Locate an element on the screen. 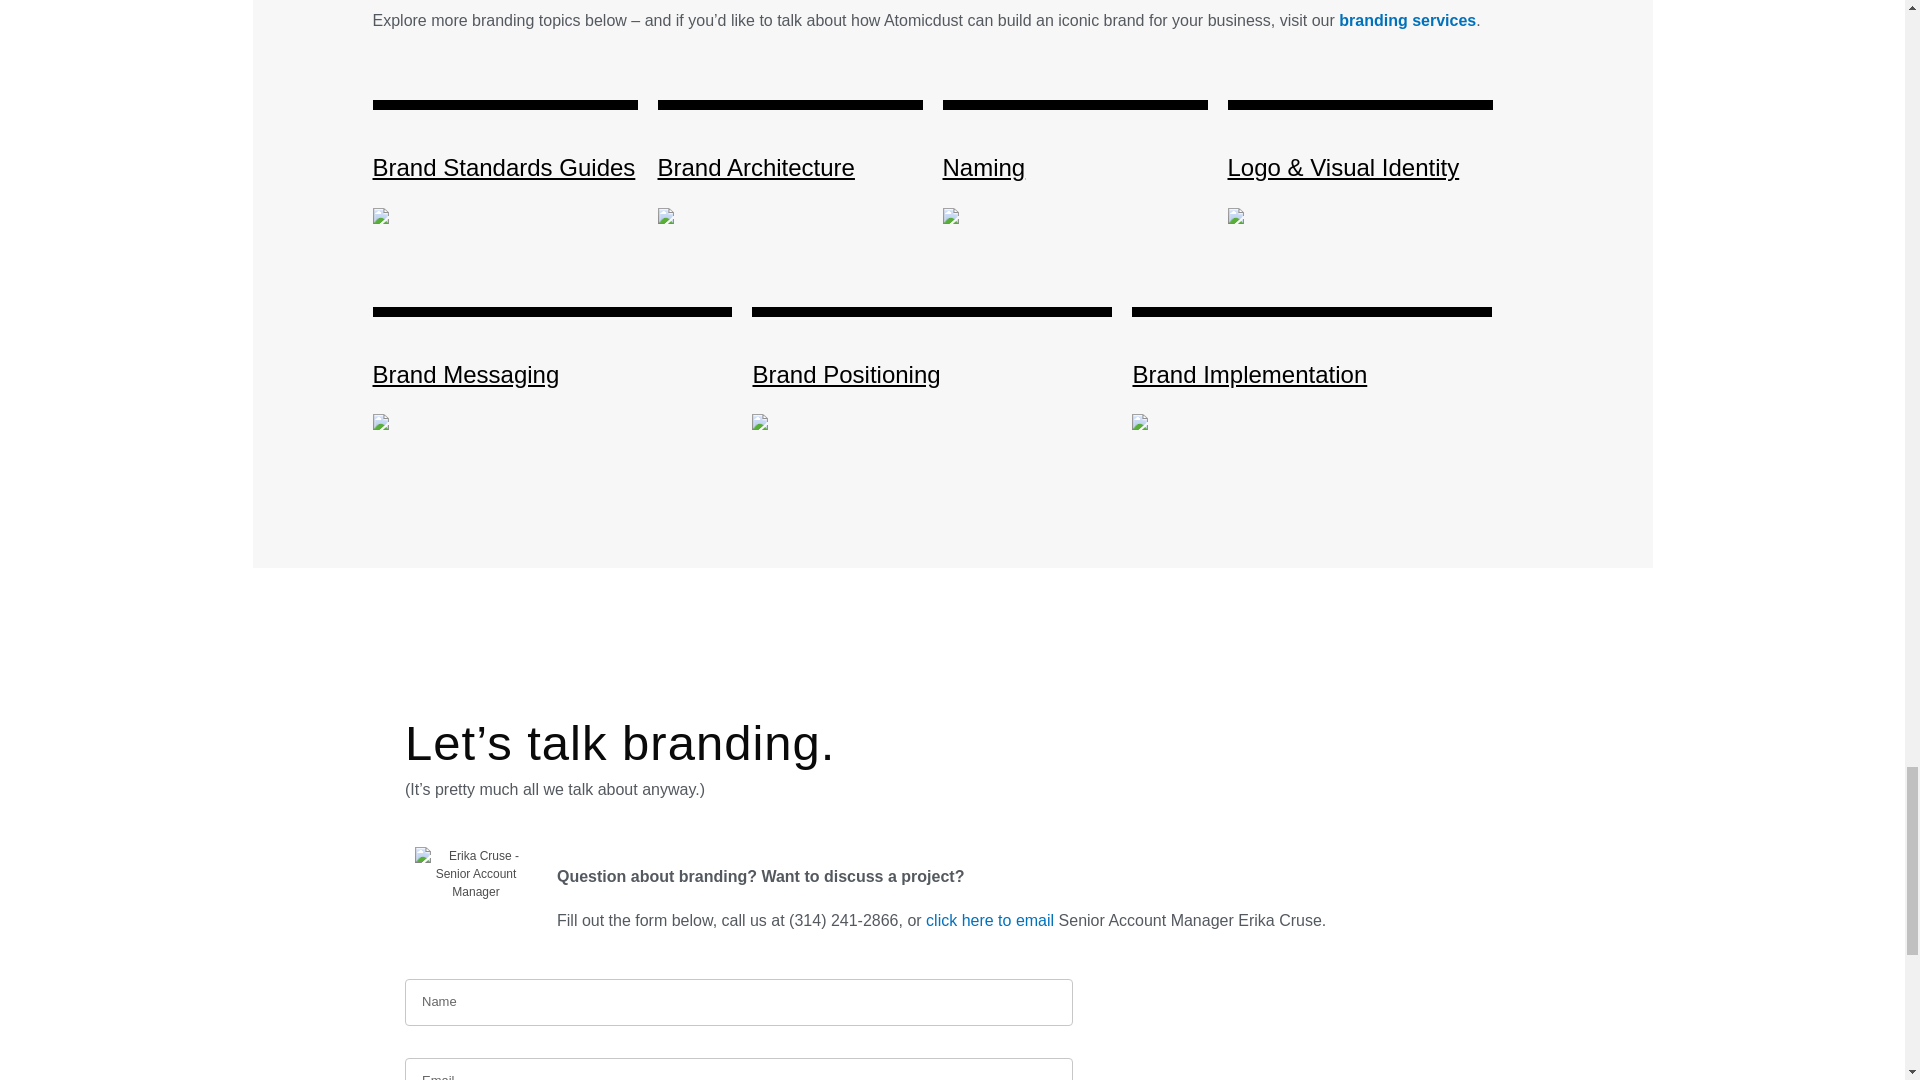  Brand Messaging is located at coordinates (465, 374).